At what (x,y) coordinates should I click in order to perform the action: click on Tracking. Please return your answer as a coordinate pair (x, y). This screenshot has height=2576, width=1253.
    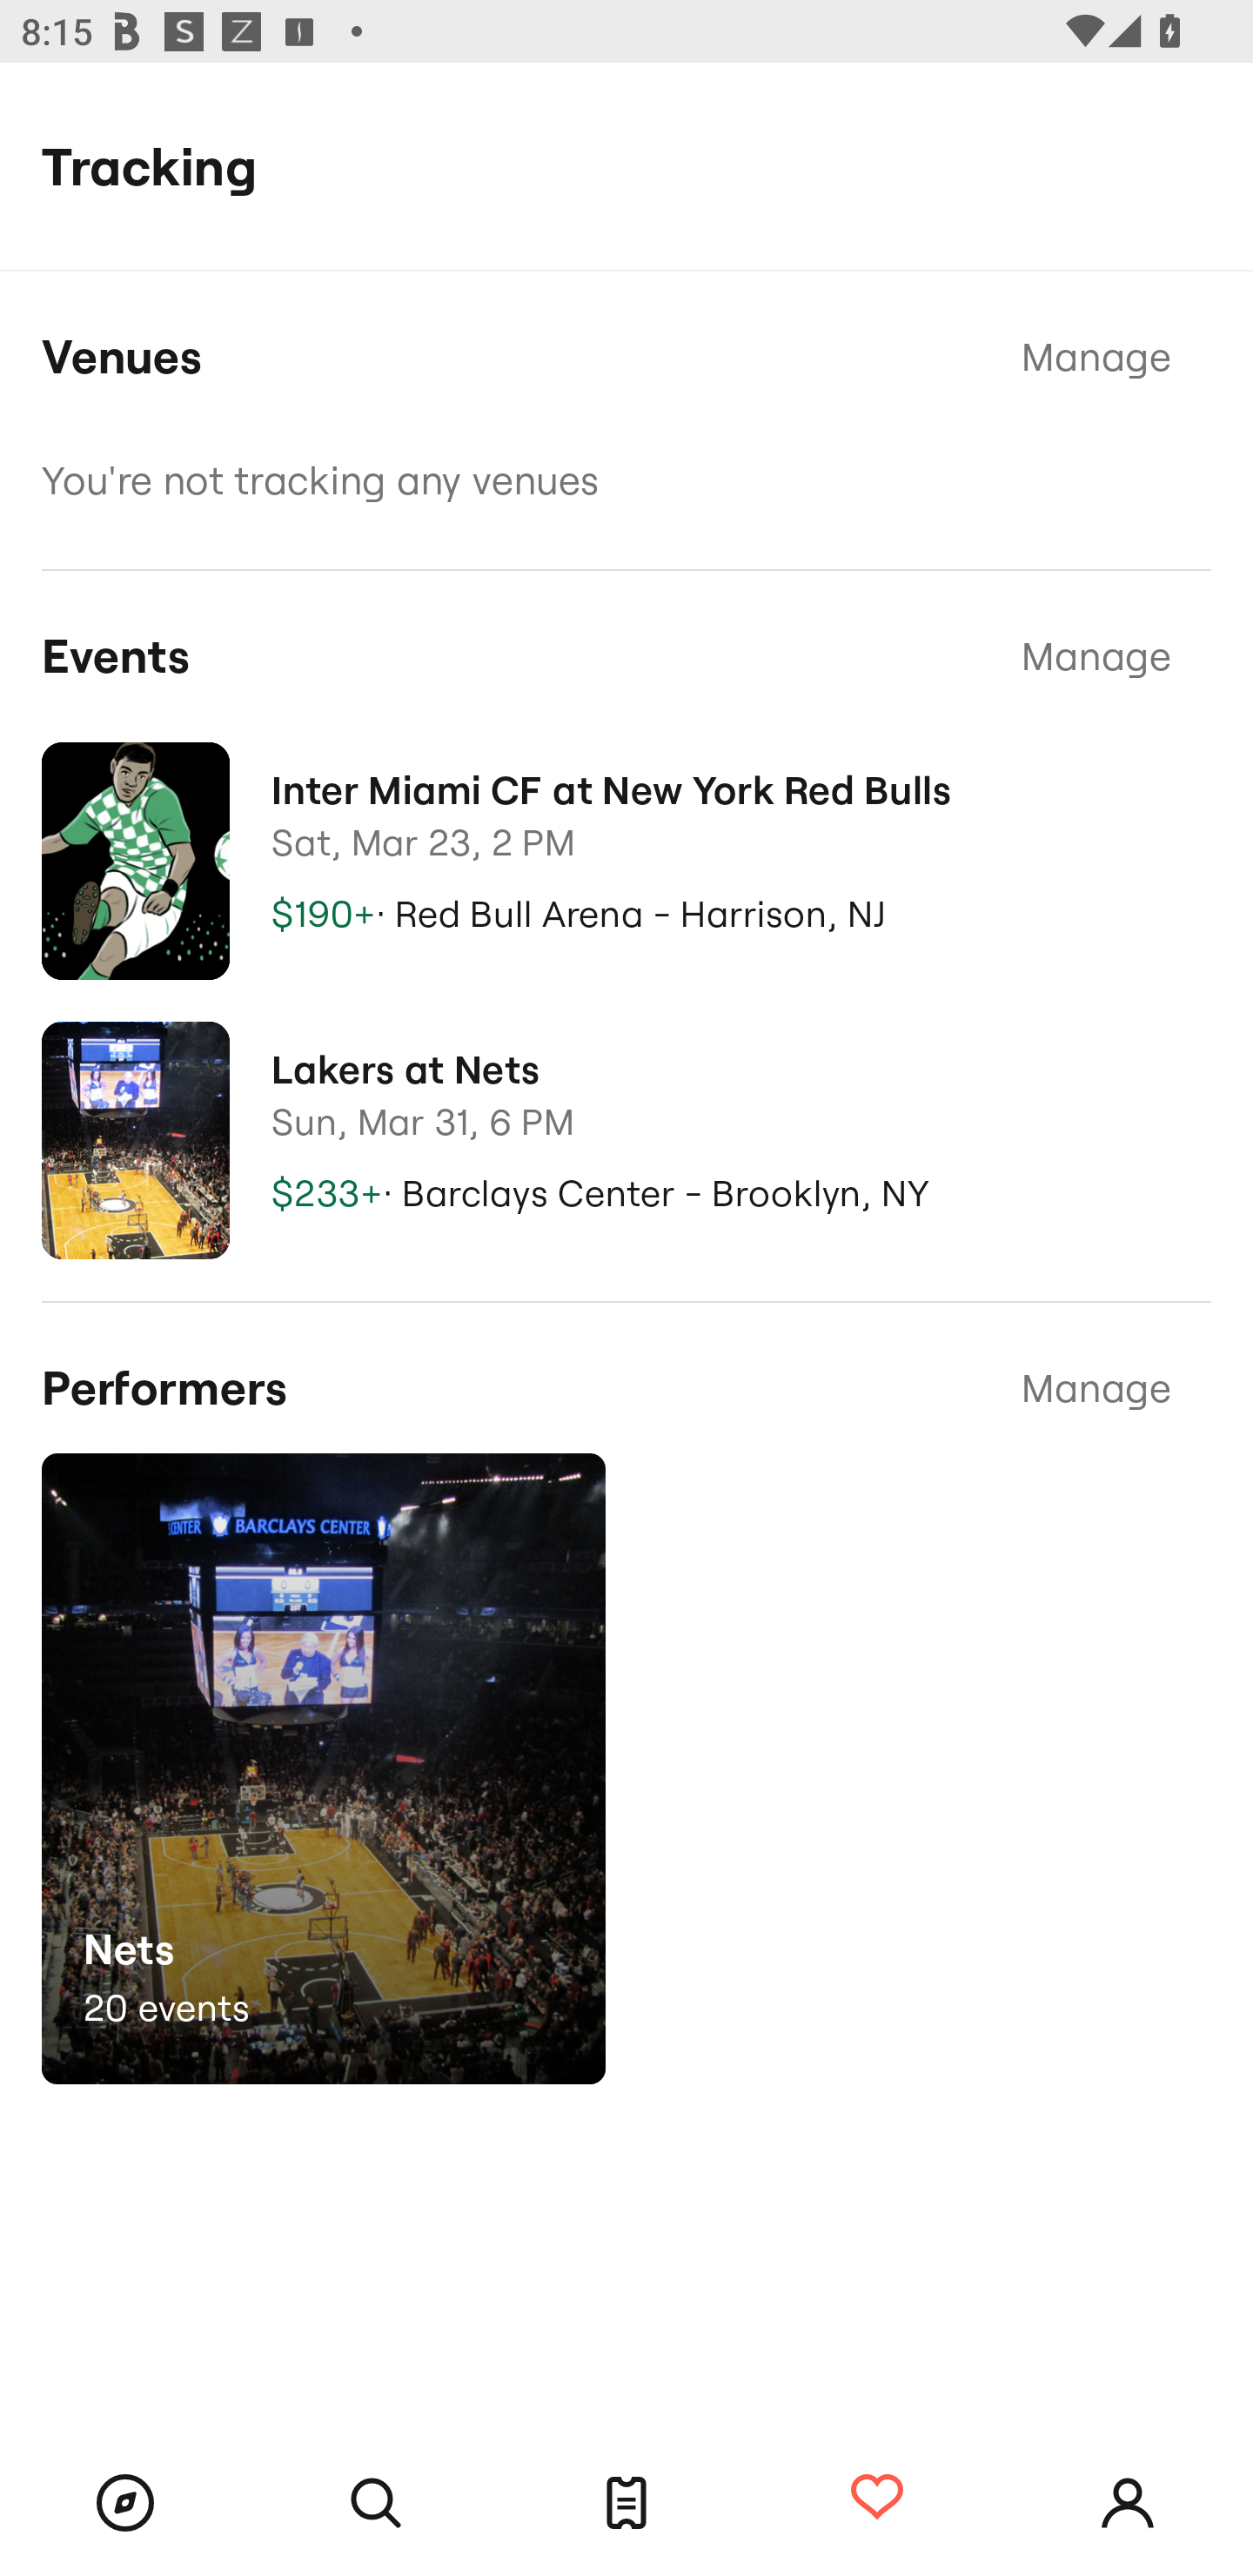
    Looking at the image, I should click on (877, 2499).